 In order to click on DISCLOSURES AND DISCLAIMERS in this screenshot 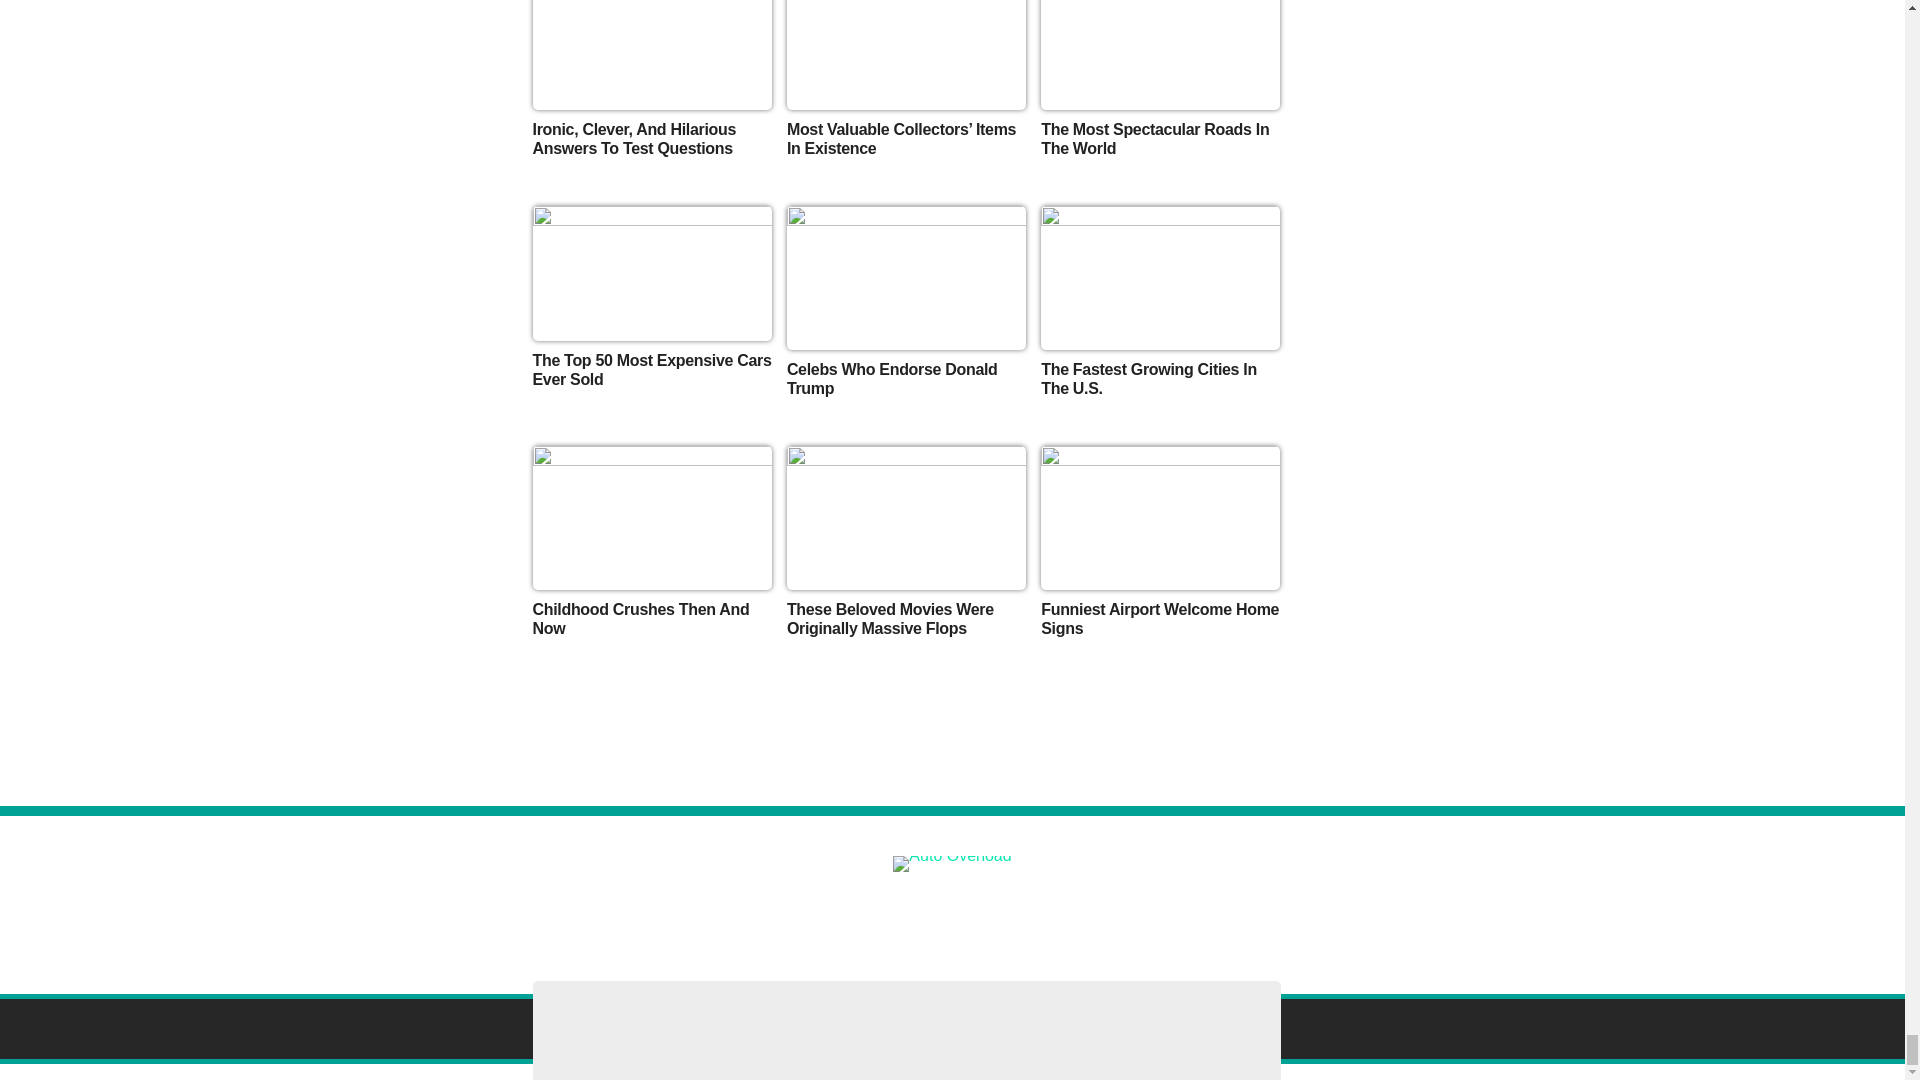, I will do `click(586, 910)`.